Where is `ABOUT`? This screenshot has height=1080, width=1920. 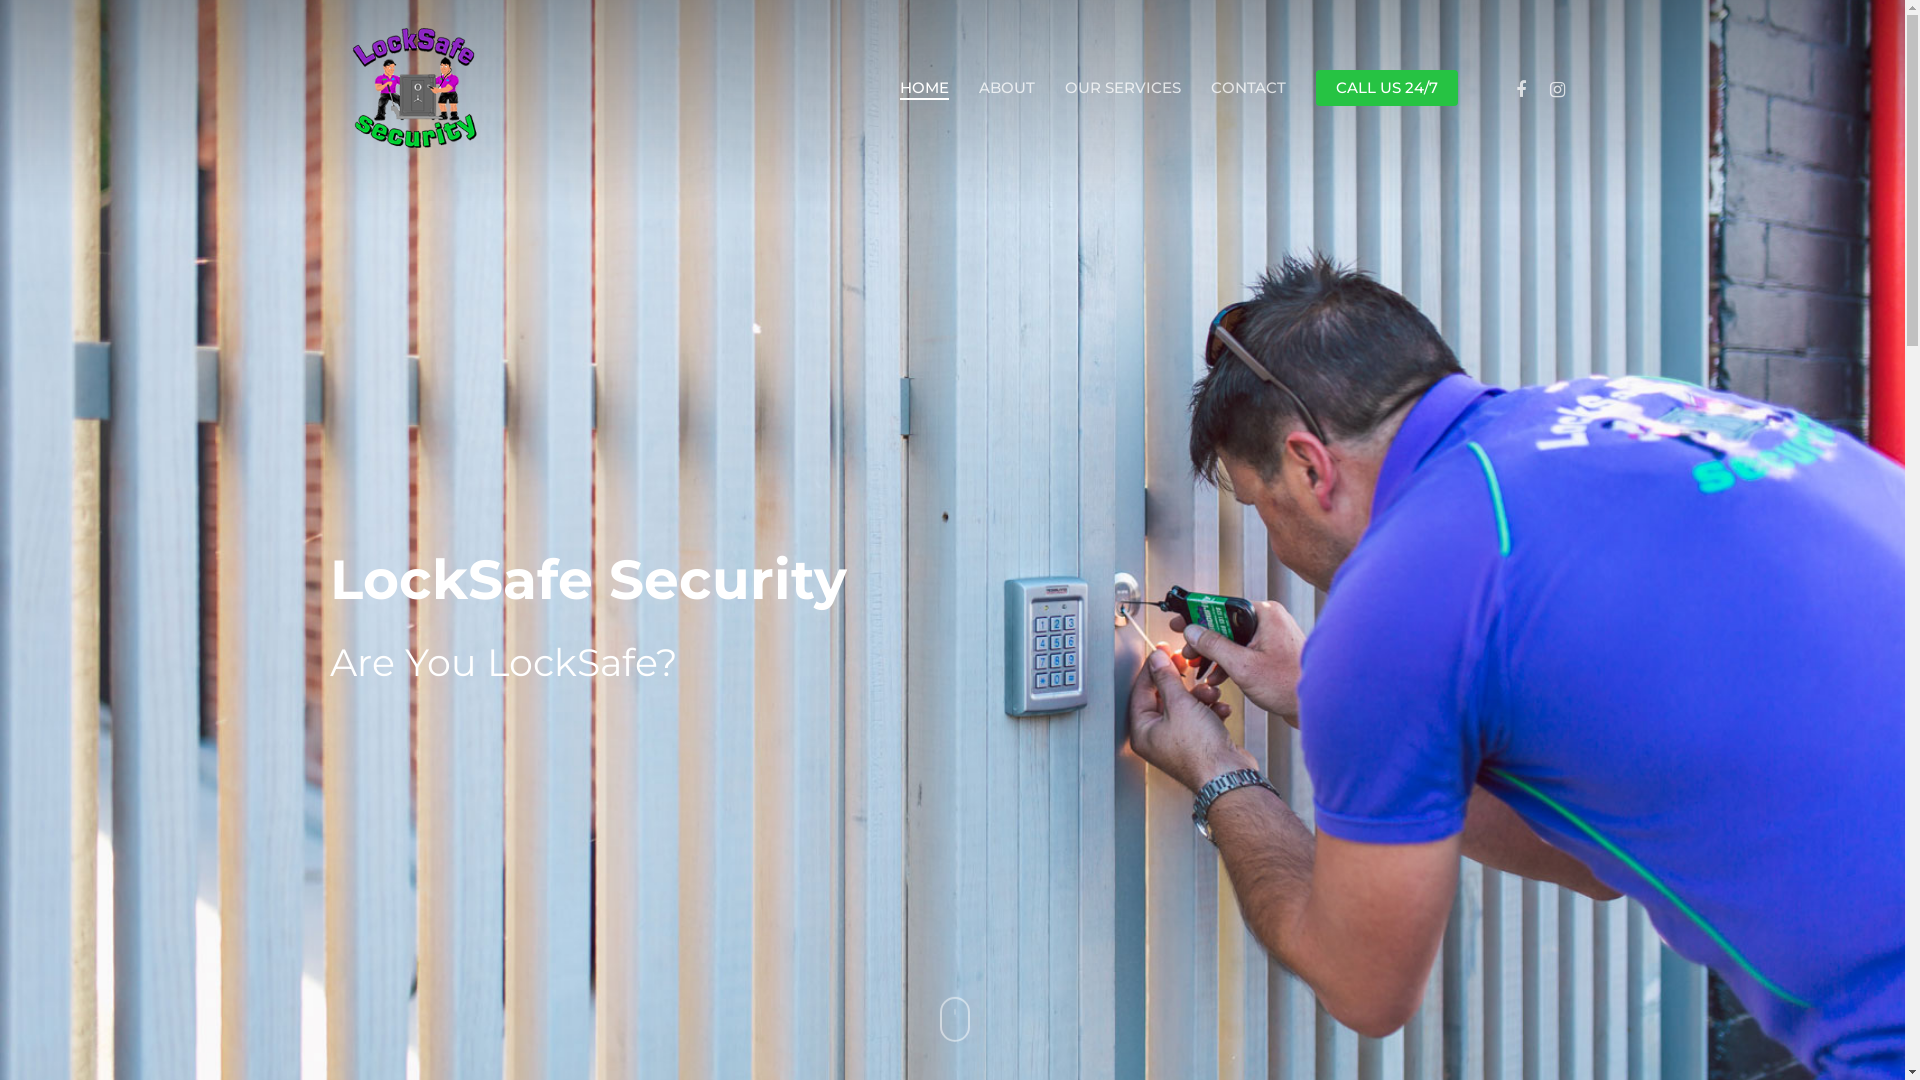 ABOUT is located at coordinates (1007, 88).